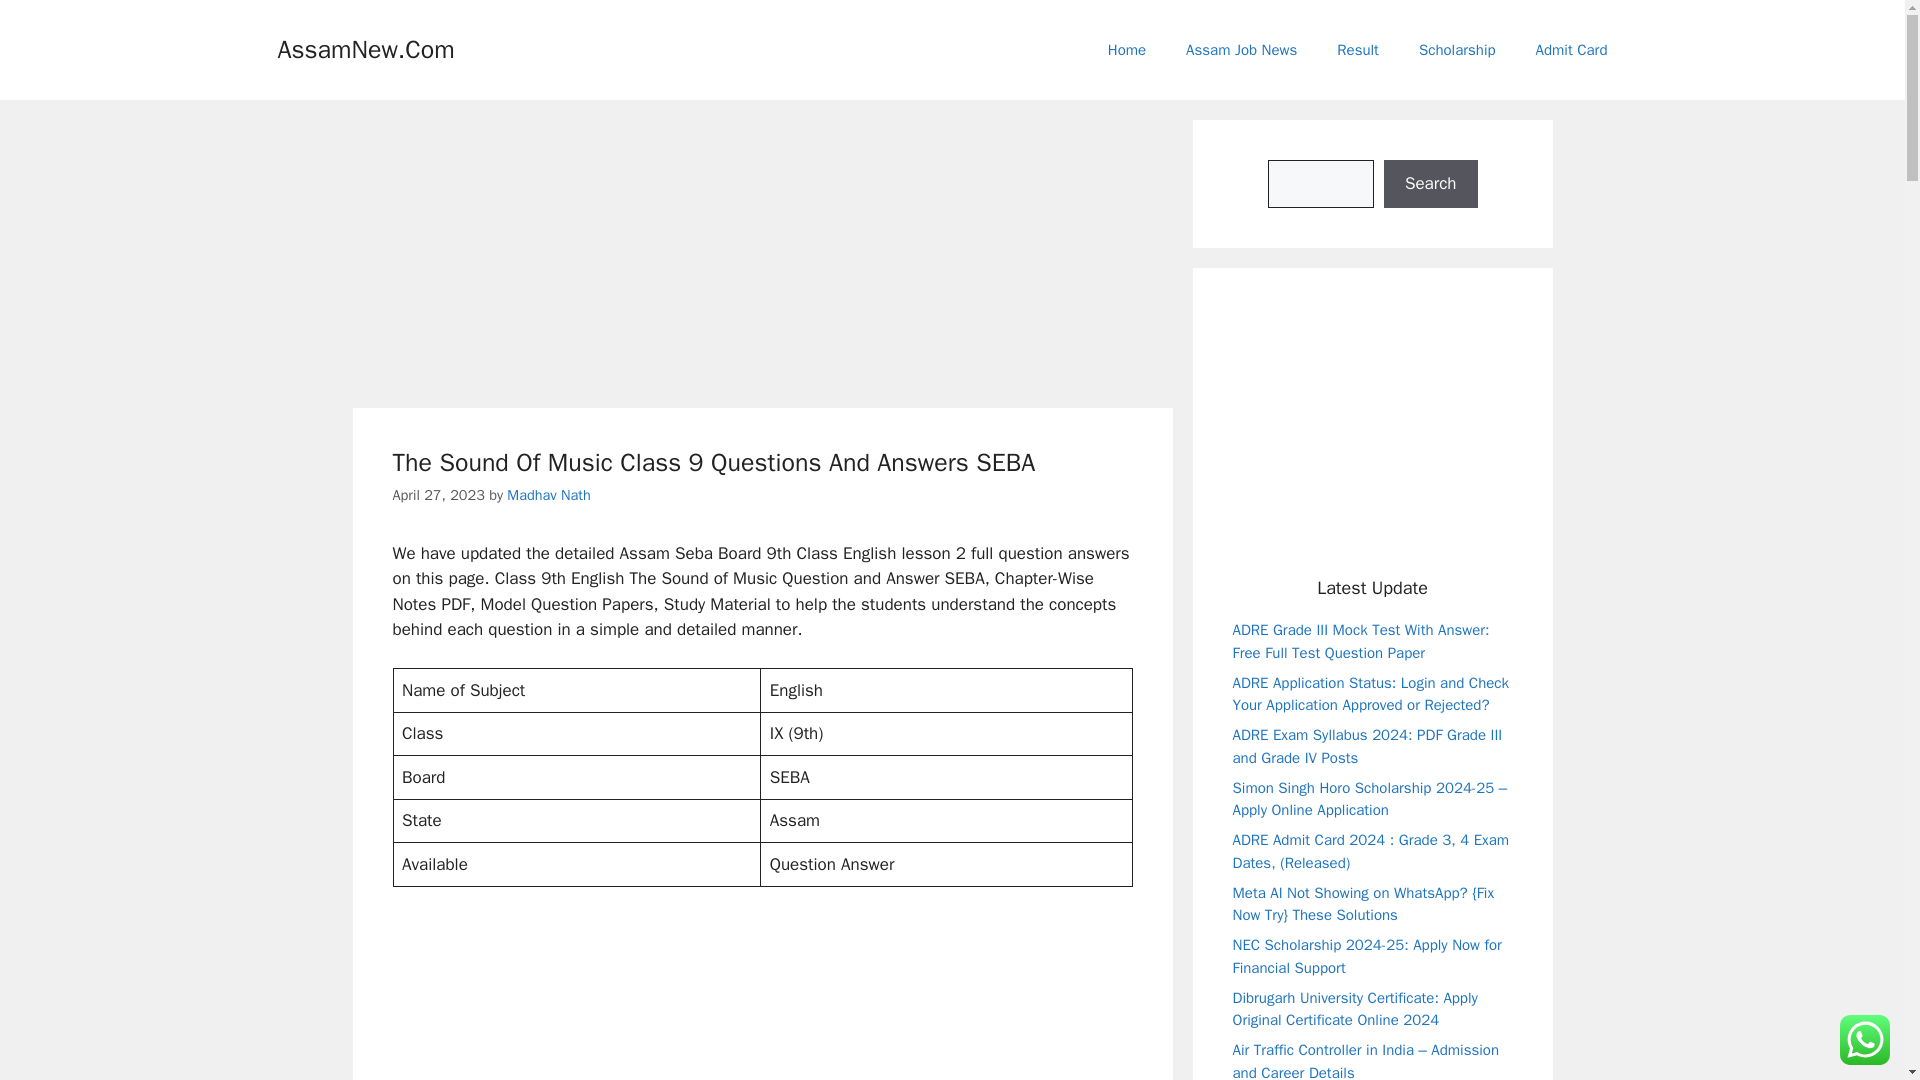  I want to click on Search, so click(1431, 184).